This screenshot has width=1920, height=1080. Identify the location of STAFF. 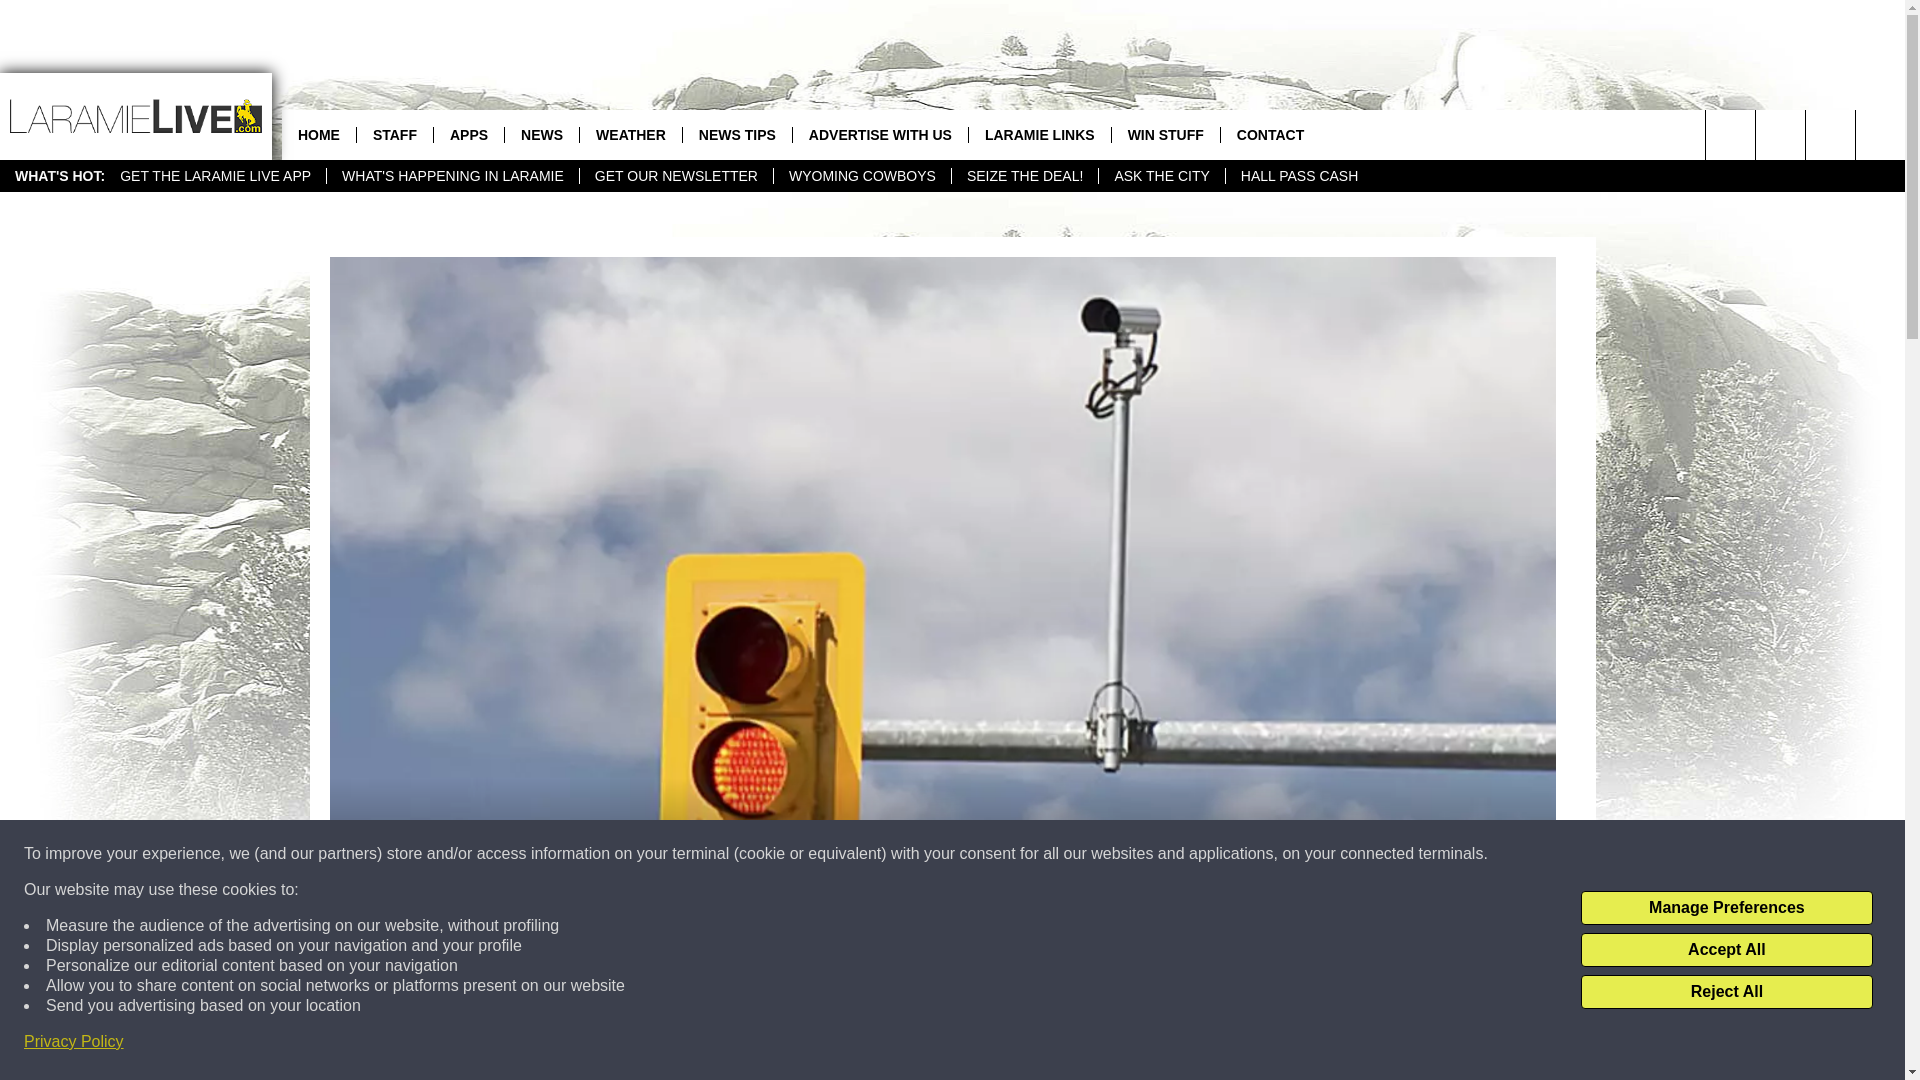
(394, 134).